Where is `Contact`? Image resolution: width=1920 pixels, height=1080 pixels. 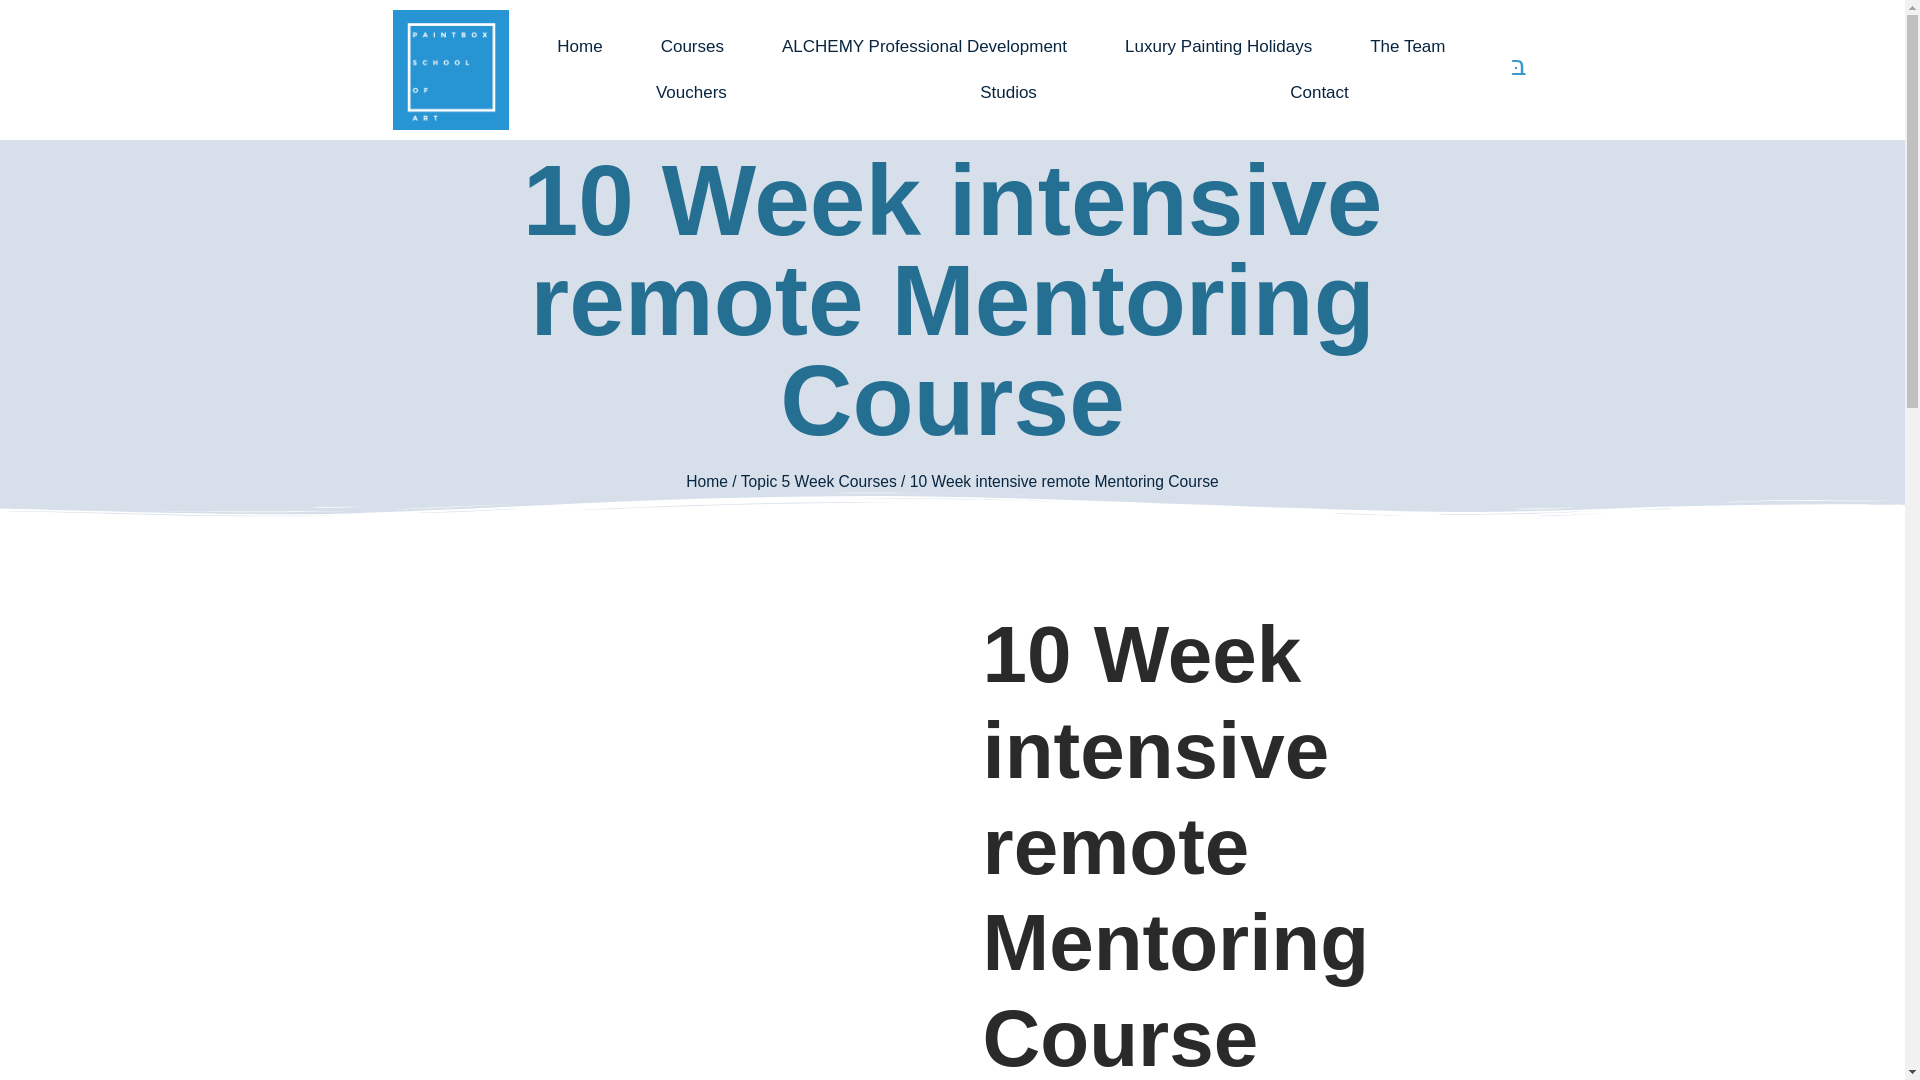
Contact is located at coordinates (1320, 92).